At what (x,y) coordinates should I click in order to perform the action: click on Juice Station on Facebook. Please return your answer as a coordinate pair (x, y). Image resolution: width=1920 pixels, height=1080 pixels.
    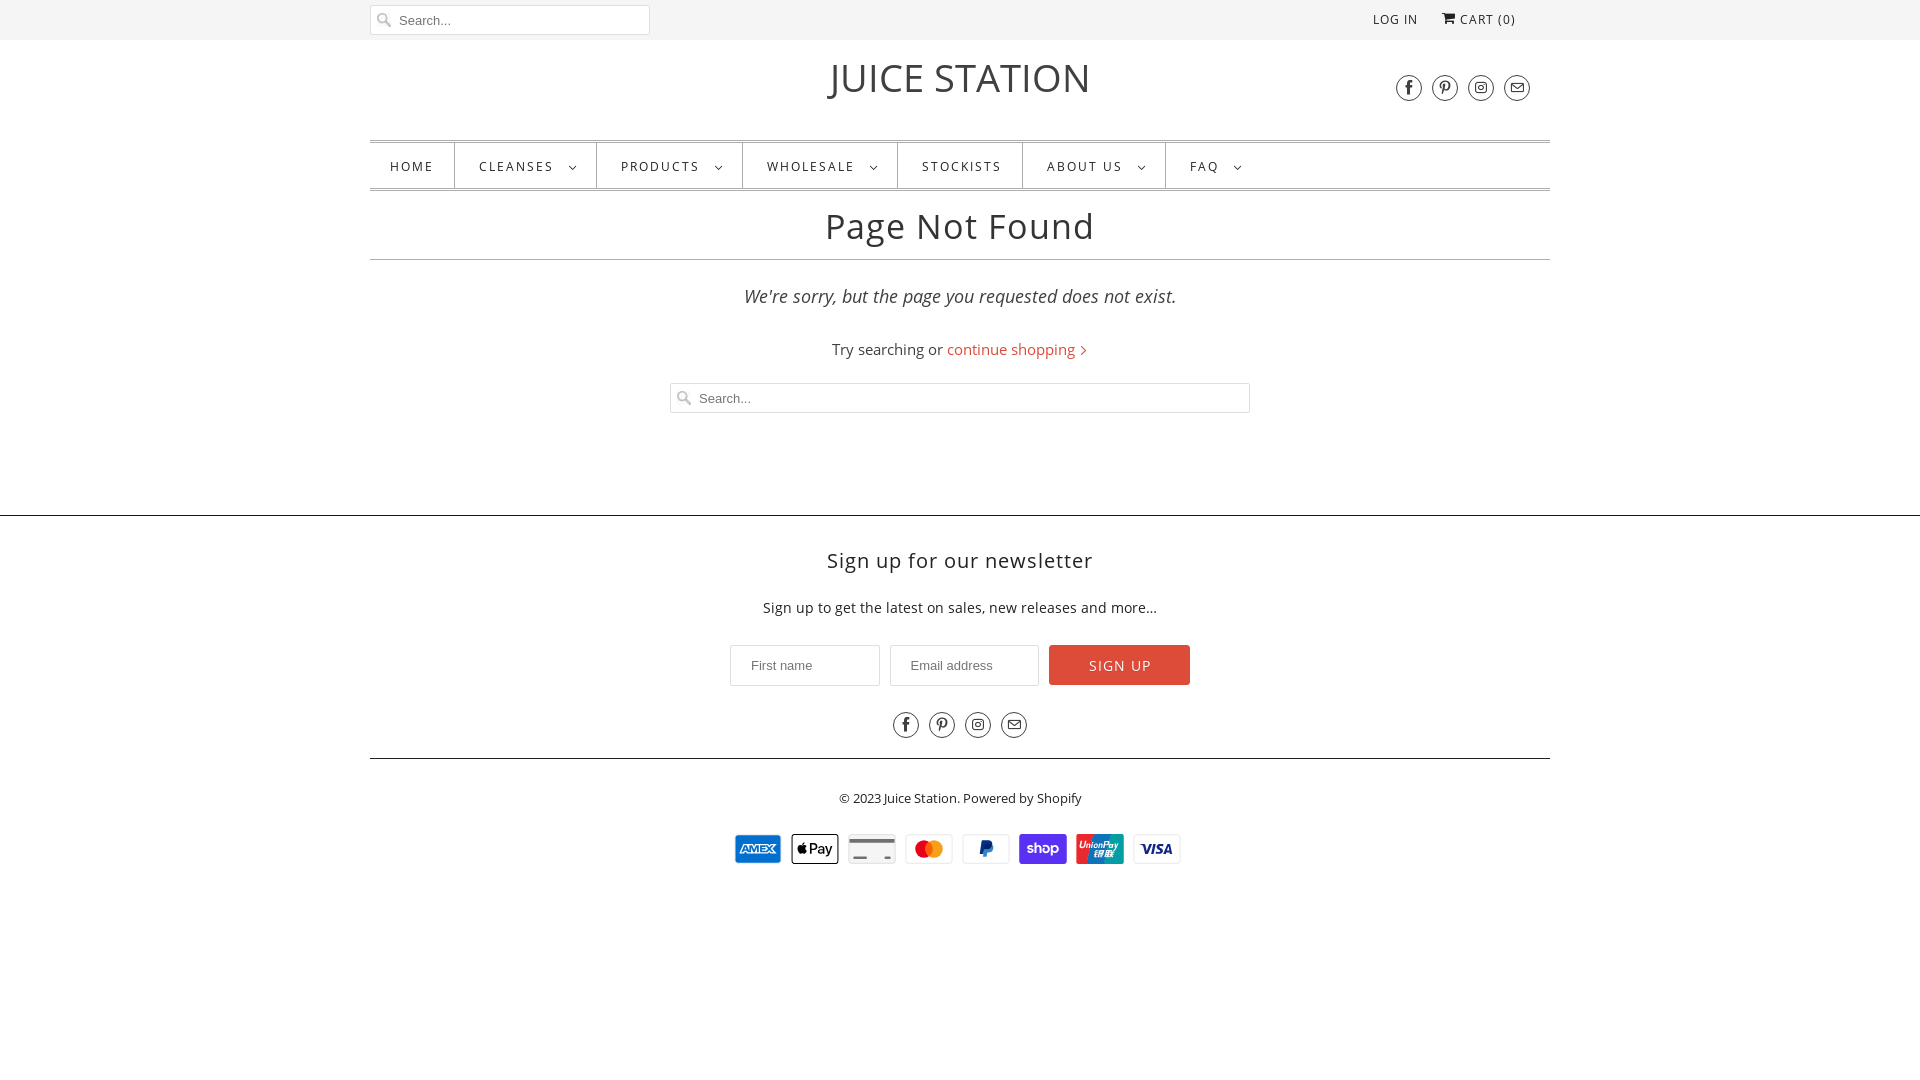
    Looking at the image, I should click on (906, 725).